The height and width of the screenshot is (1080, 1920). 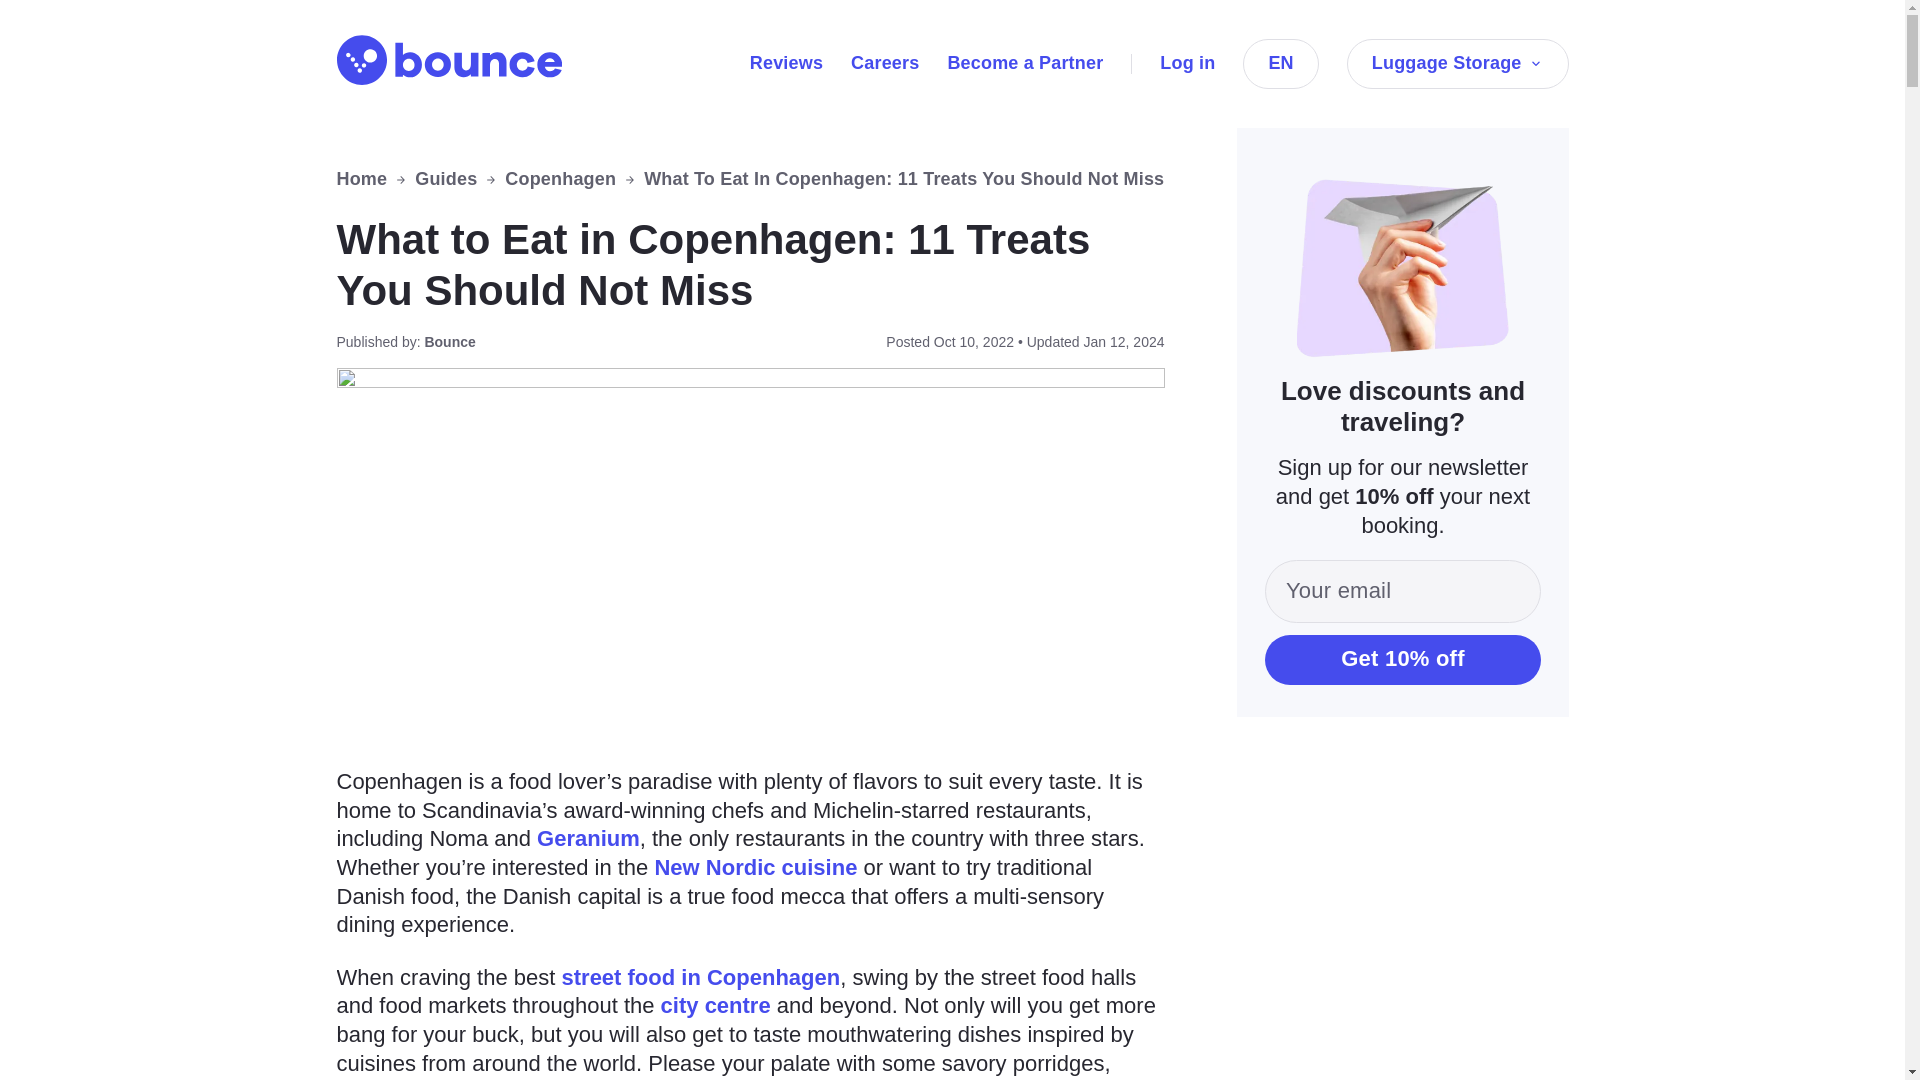 What do you see at coordinates (1280, 63) in the screenshot?
I see `EN` at bounding box center [1280, 63].